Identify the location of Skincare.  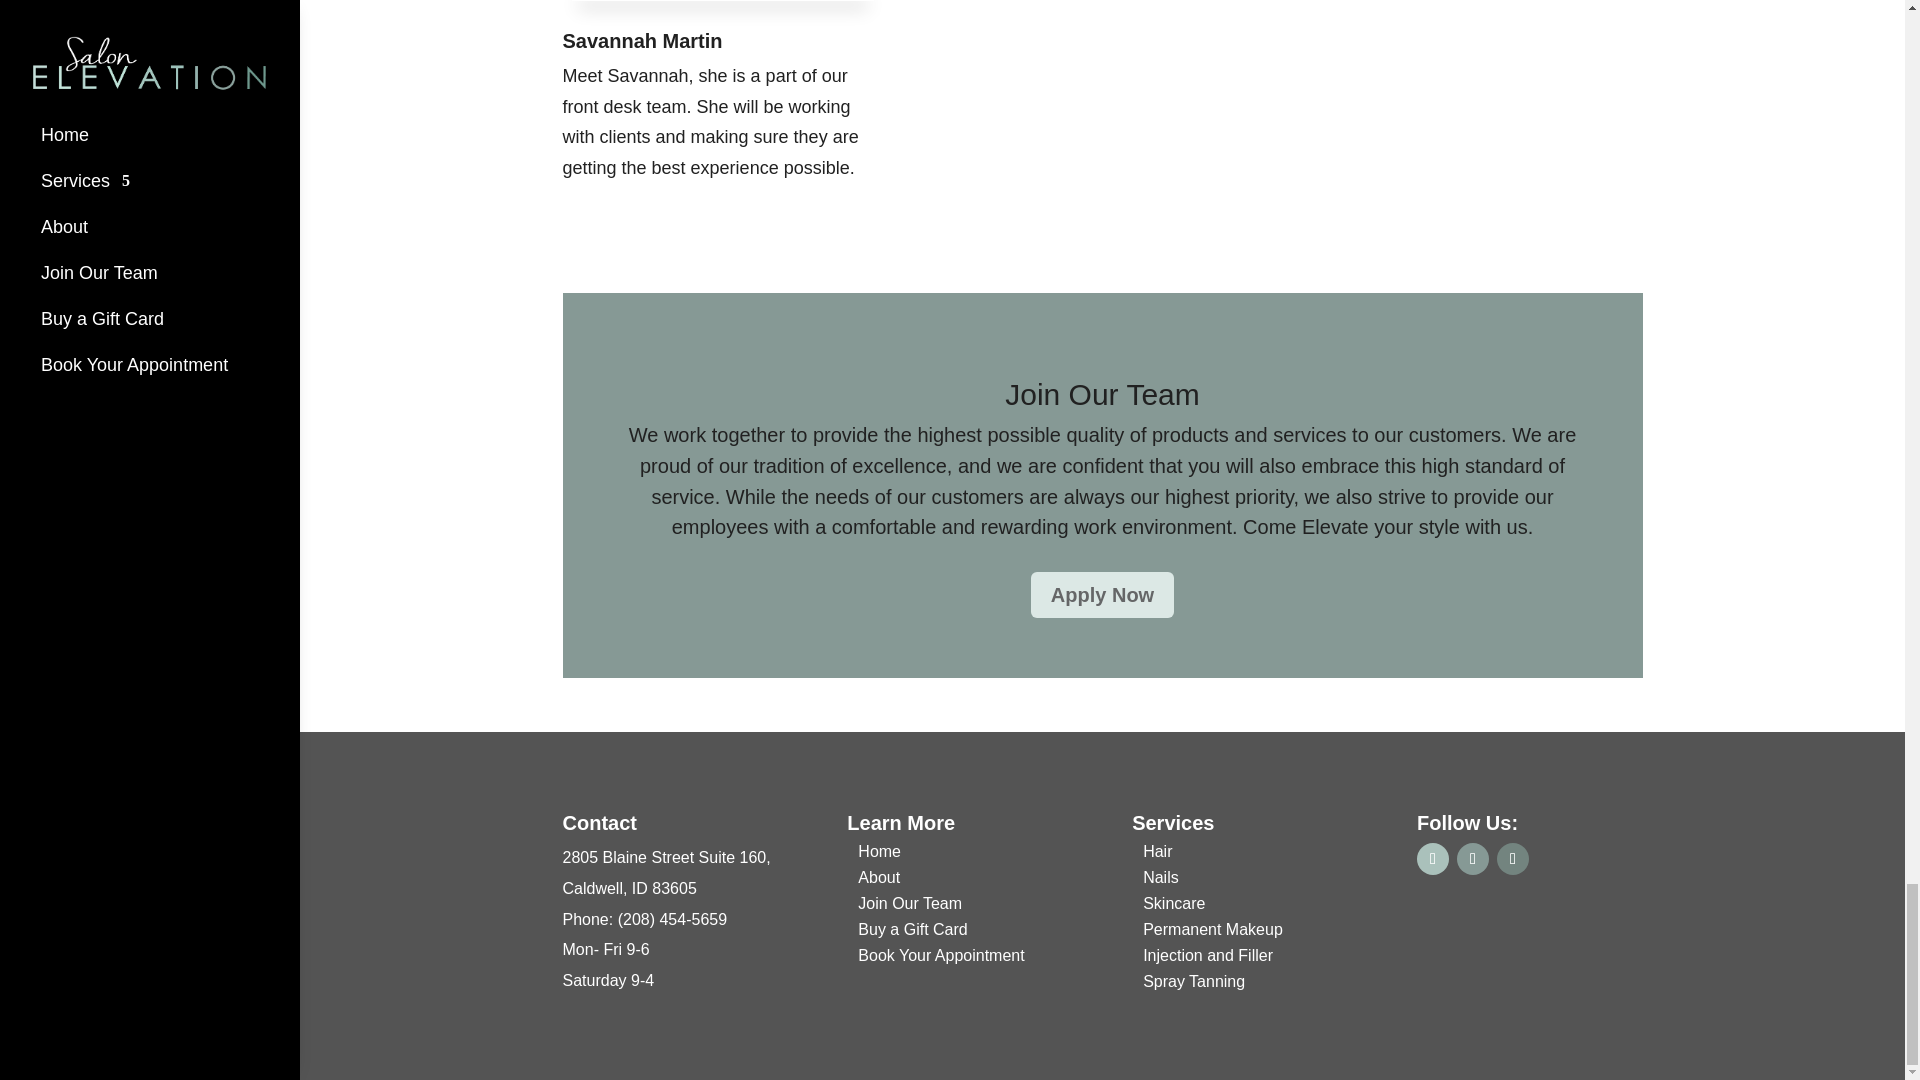
(1174, 907).